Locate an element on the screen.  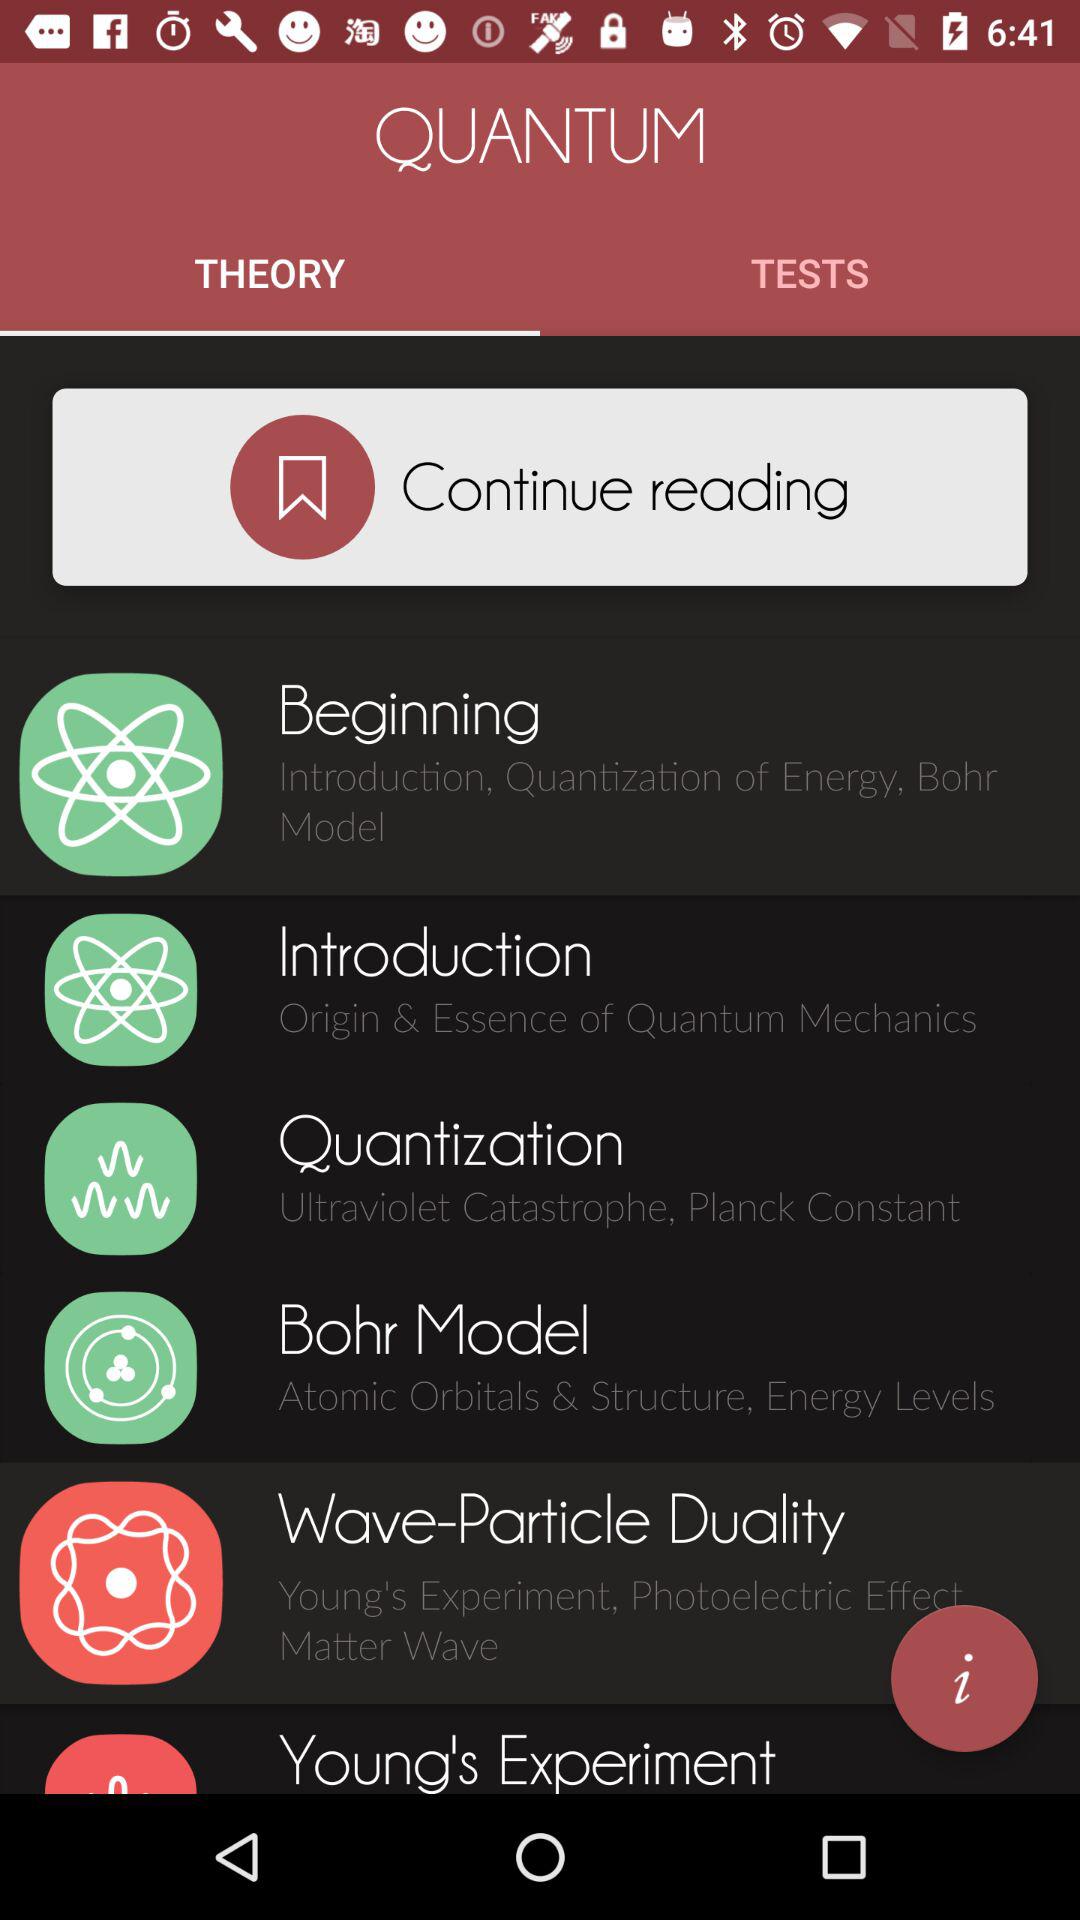
this button takes me to an information page is located at coordinates (964, 1678).